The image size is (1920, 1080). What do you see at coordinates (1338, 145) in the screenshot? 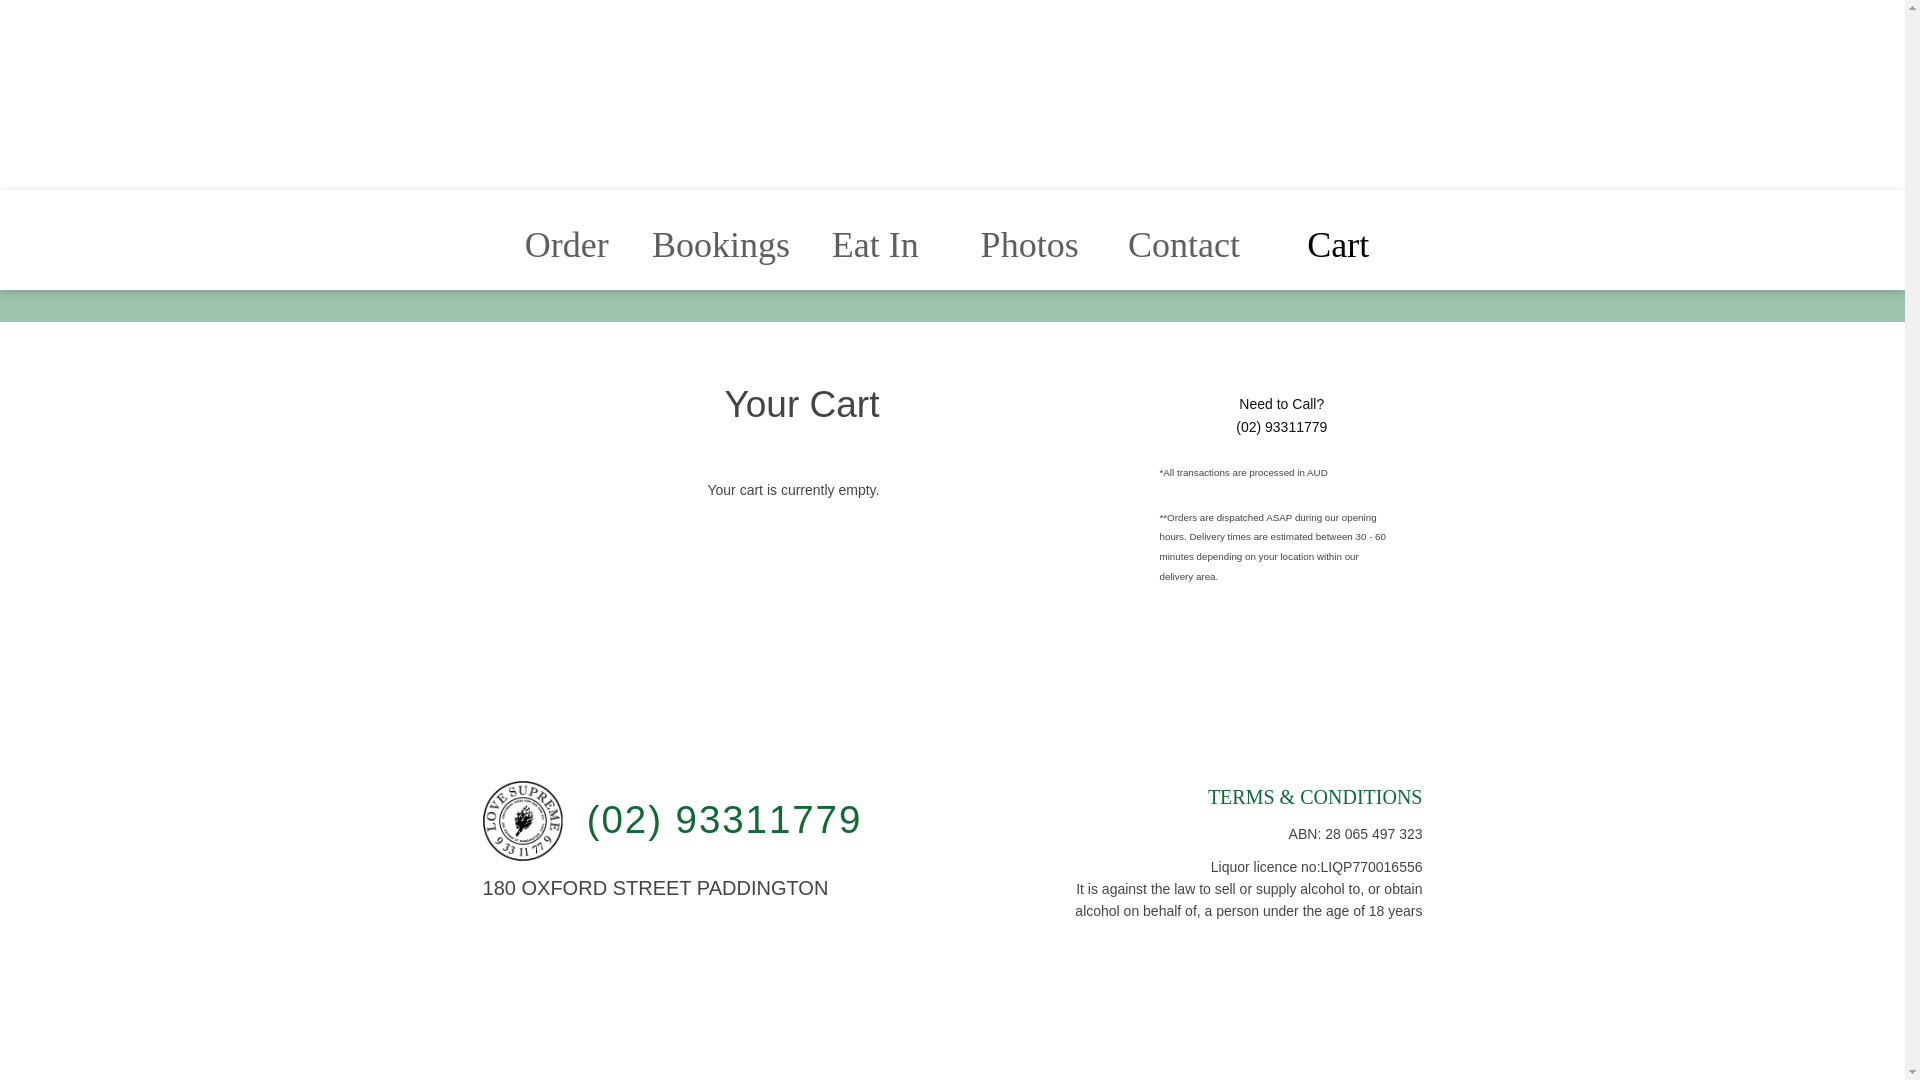
I see `Cart` at bounding box center [1338, 145].